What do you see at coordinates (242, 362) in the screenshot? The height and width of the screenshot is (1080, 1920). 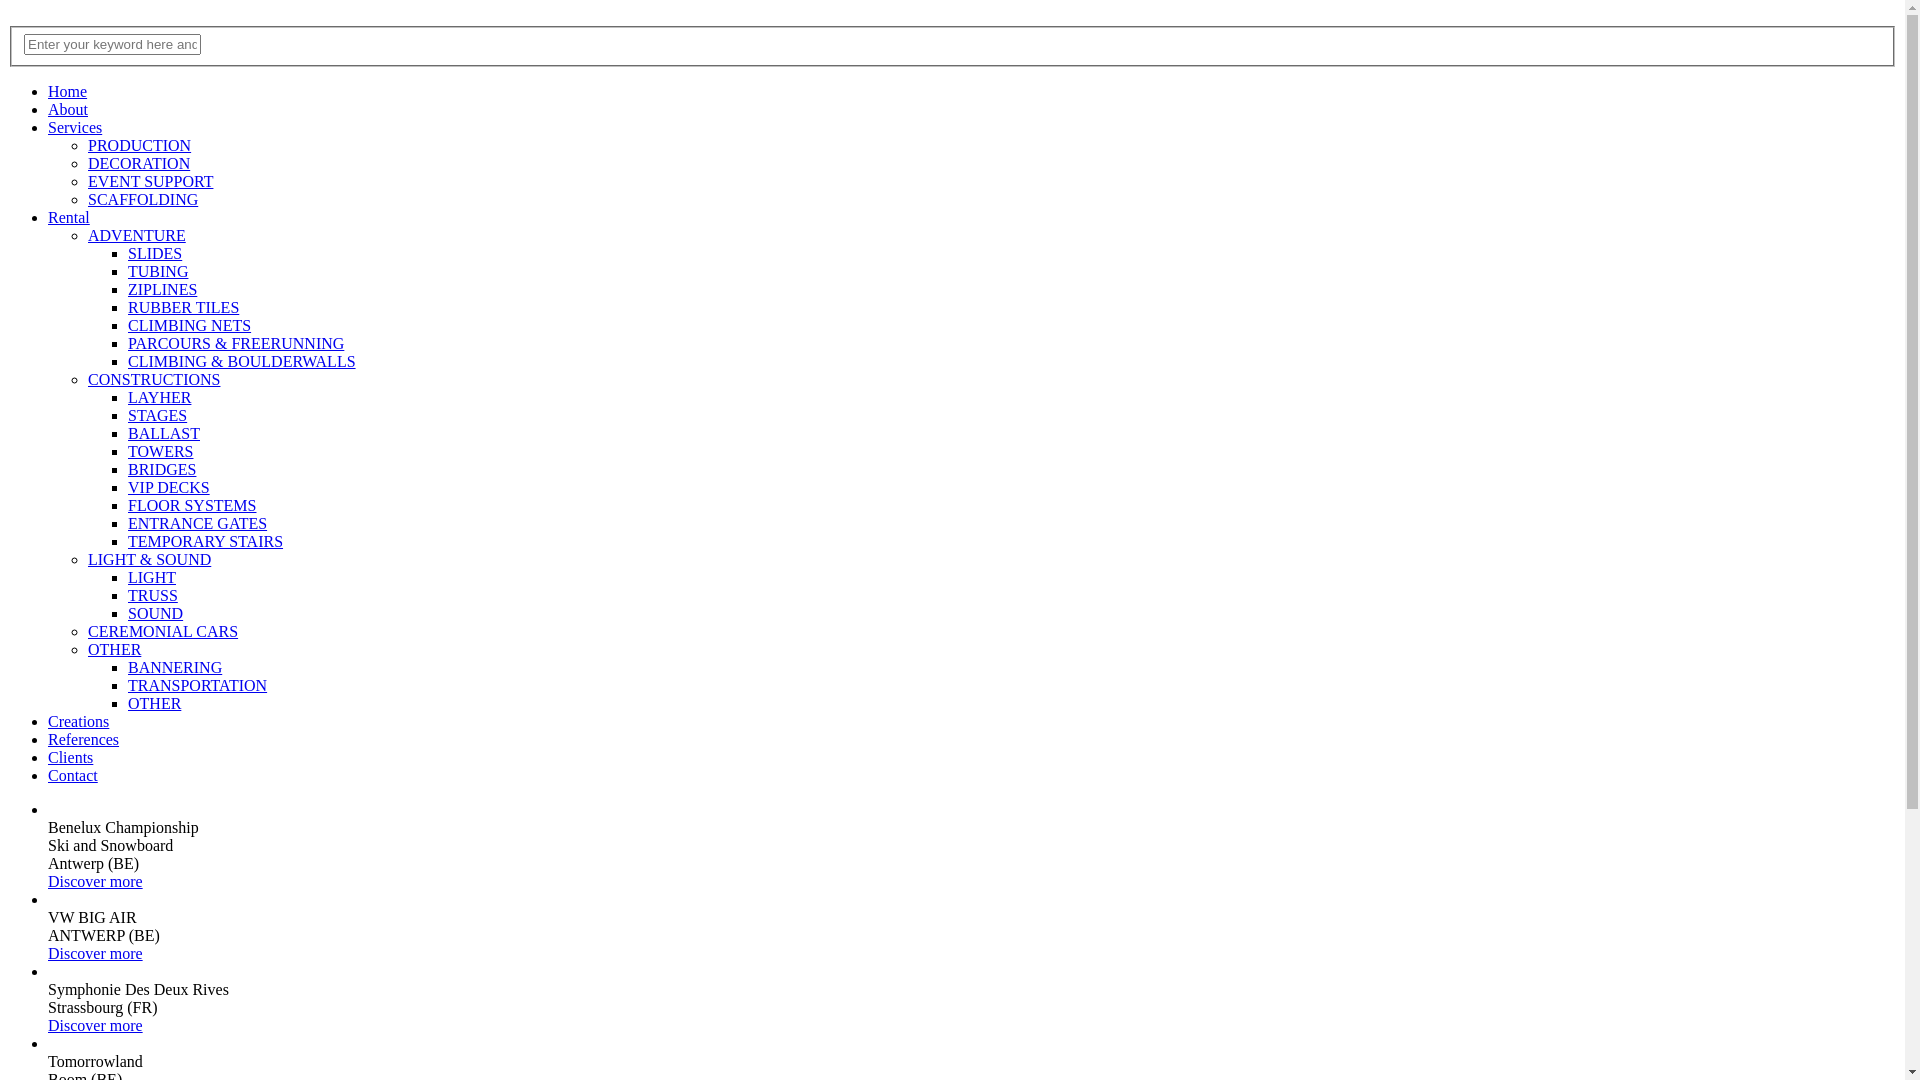 I see `CLIMBING & BOULDERWALLS` at bounding box center [242, 362].